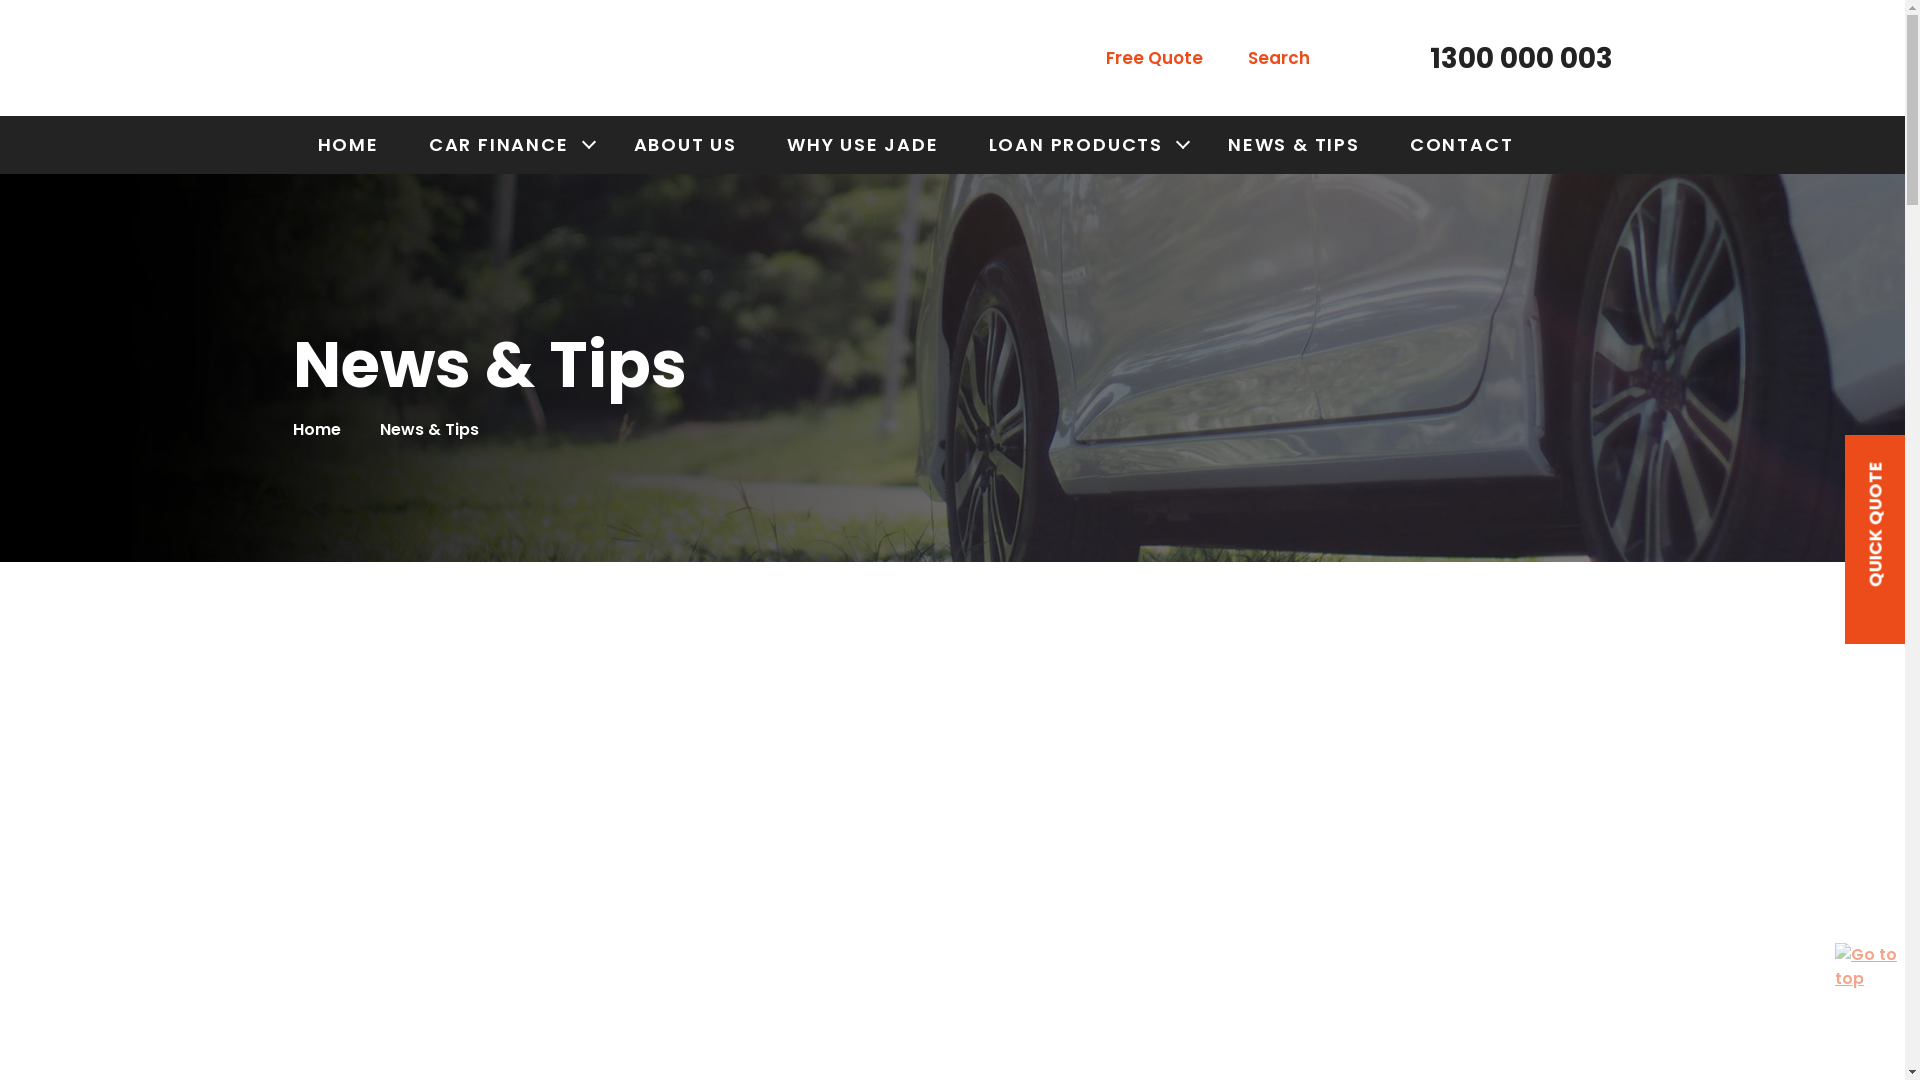 This screenshot has width=1920, height=1080. What do you see at coordinates (348, 145) in the screenshot?
I see `HOME` at bounding box center [348, 145].